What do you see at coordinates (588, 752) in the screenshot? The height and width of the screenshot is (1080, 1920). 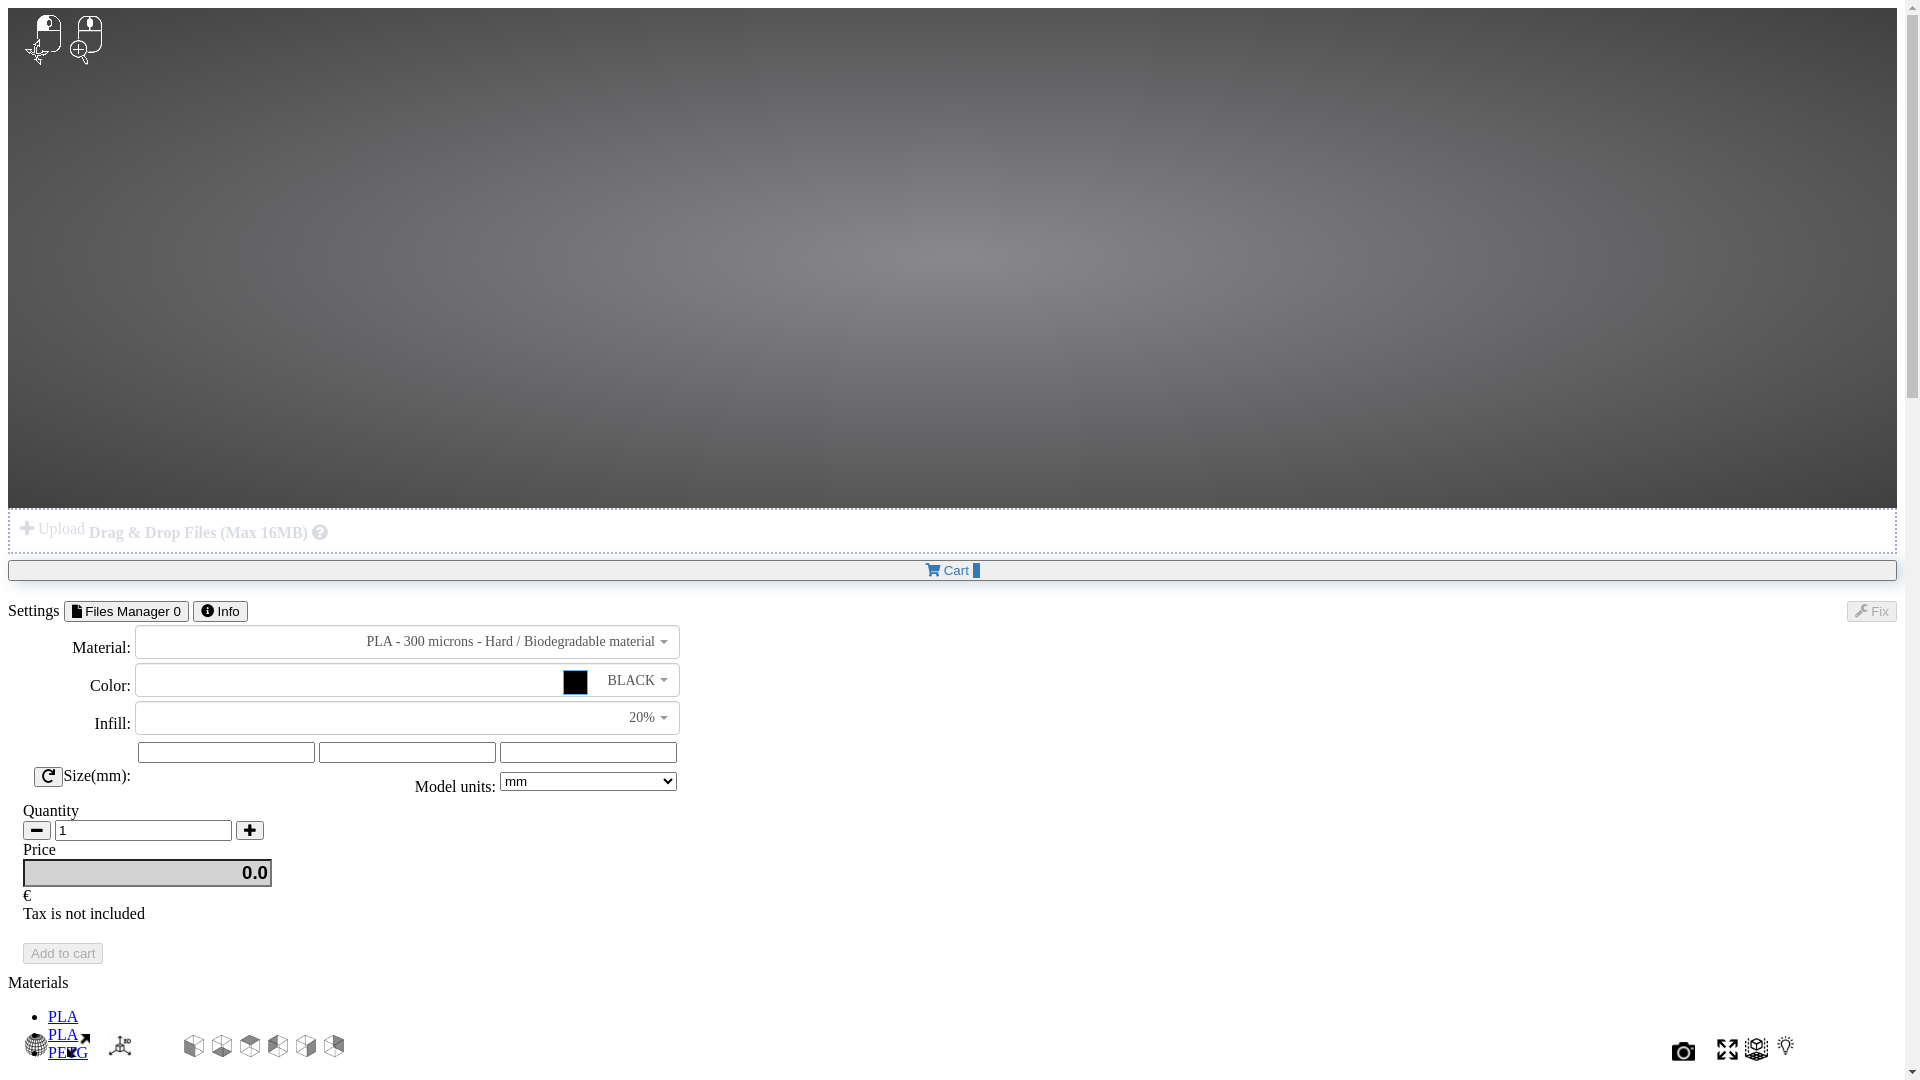 I see `mm` at bounding box center [588, 752].